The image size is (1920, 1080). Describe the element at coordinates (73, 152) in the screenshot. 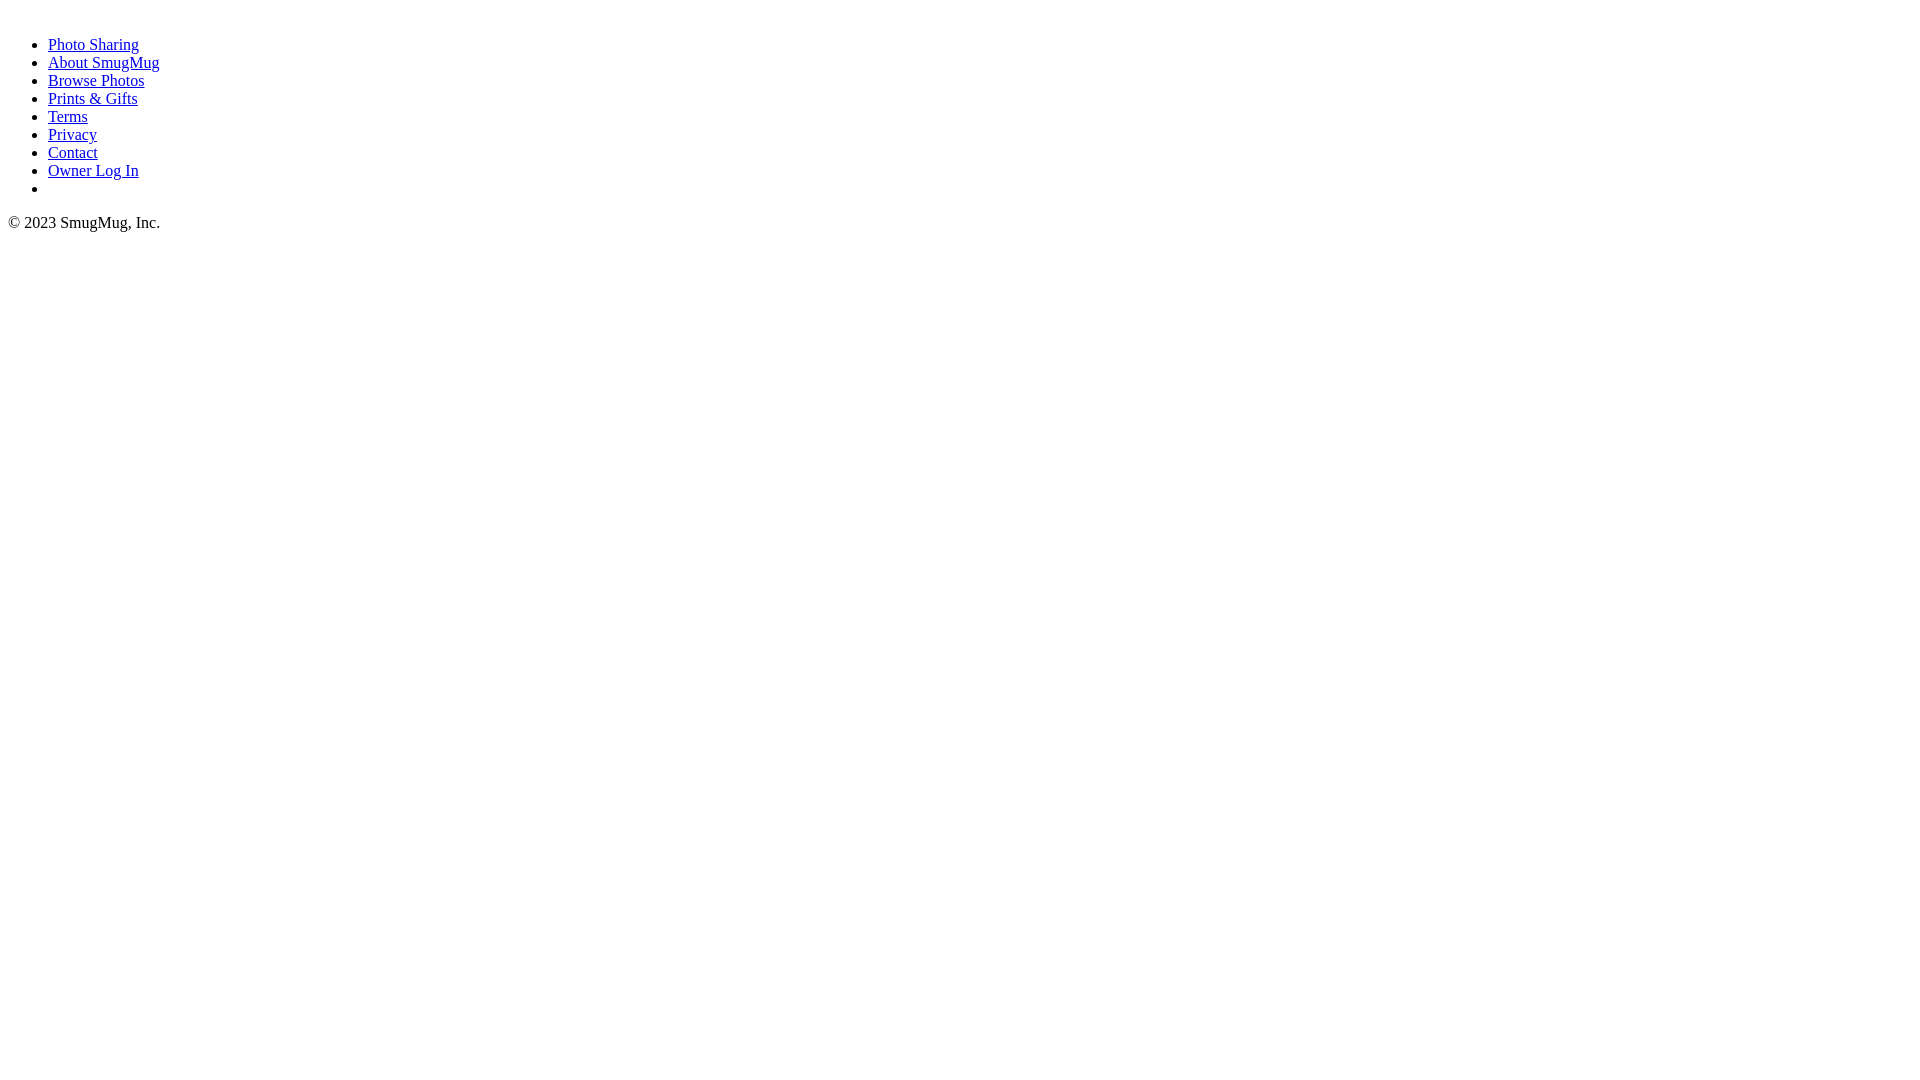

I see `Contact` at that location.